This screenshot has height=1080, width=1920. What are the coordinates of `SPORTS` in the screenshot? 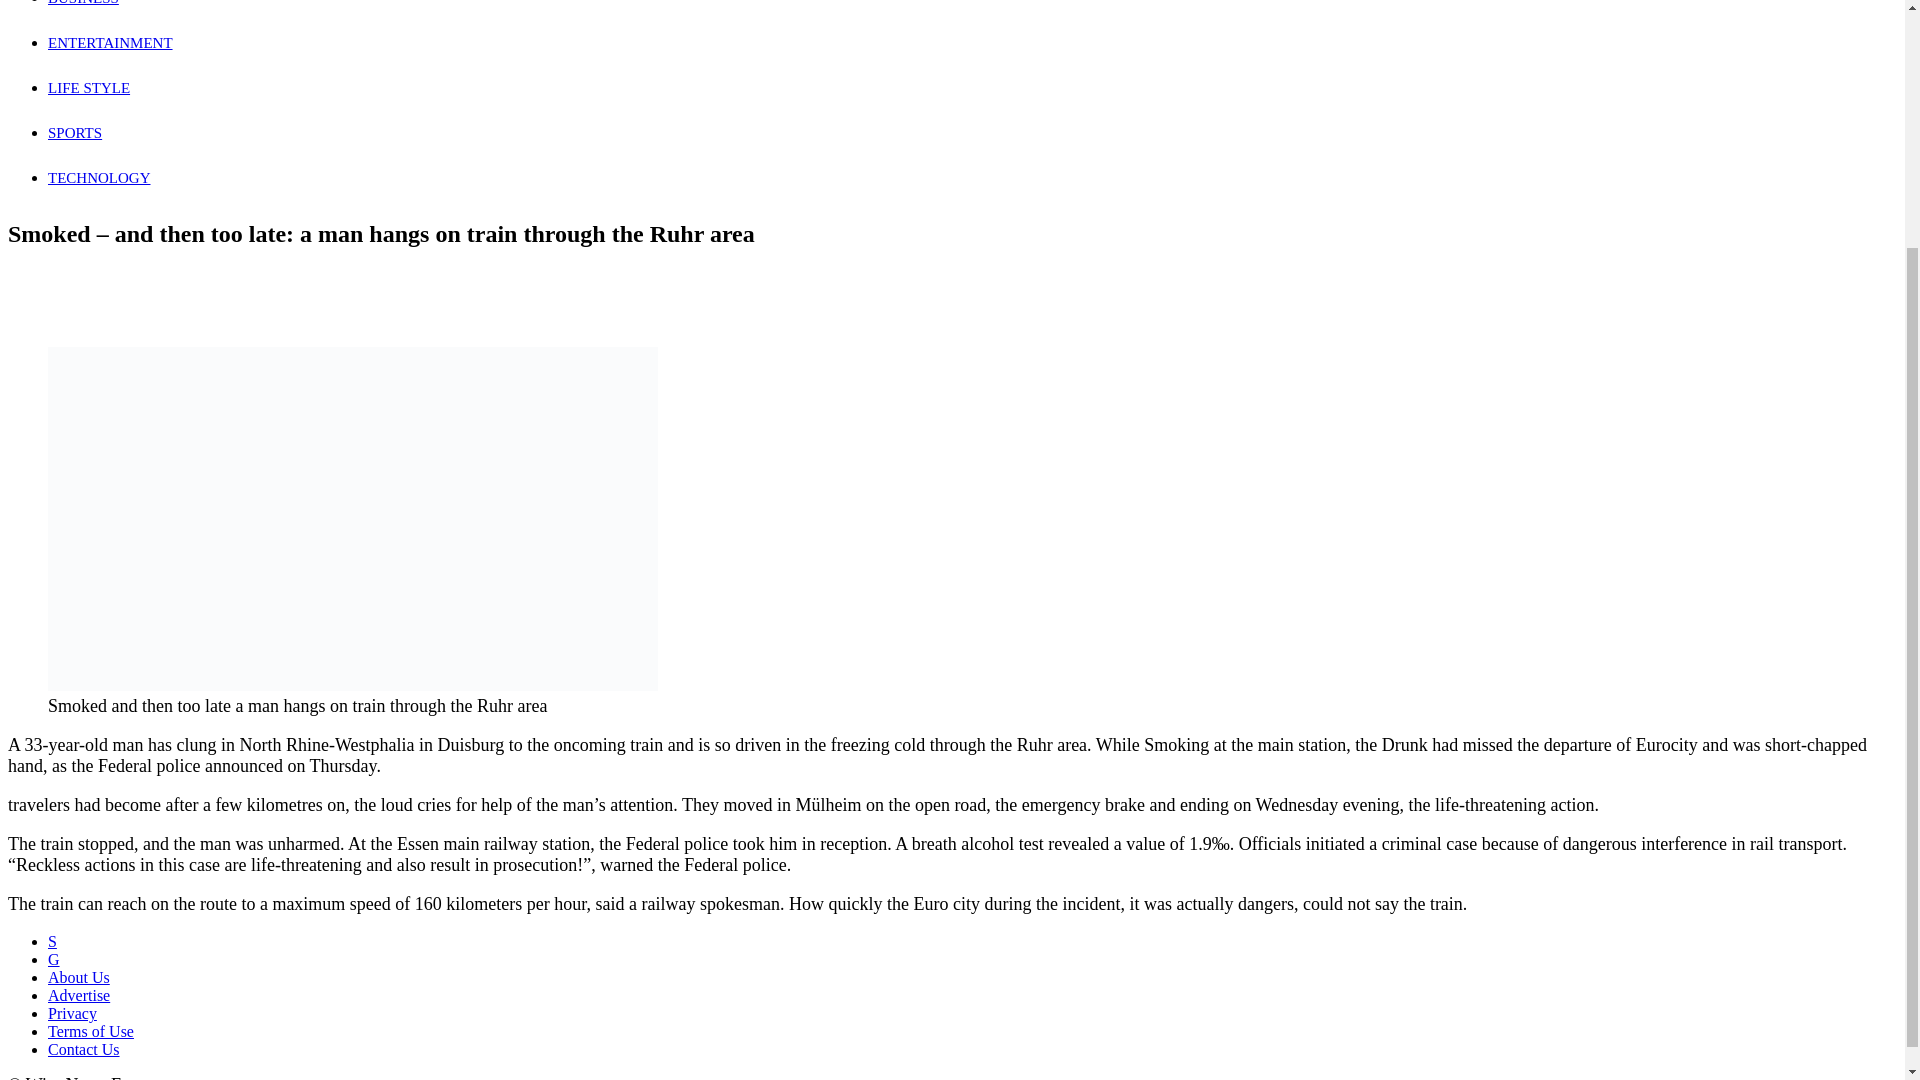 It's located at (74, 133).